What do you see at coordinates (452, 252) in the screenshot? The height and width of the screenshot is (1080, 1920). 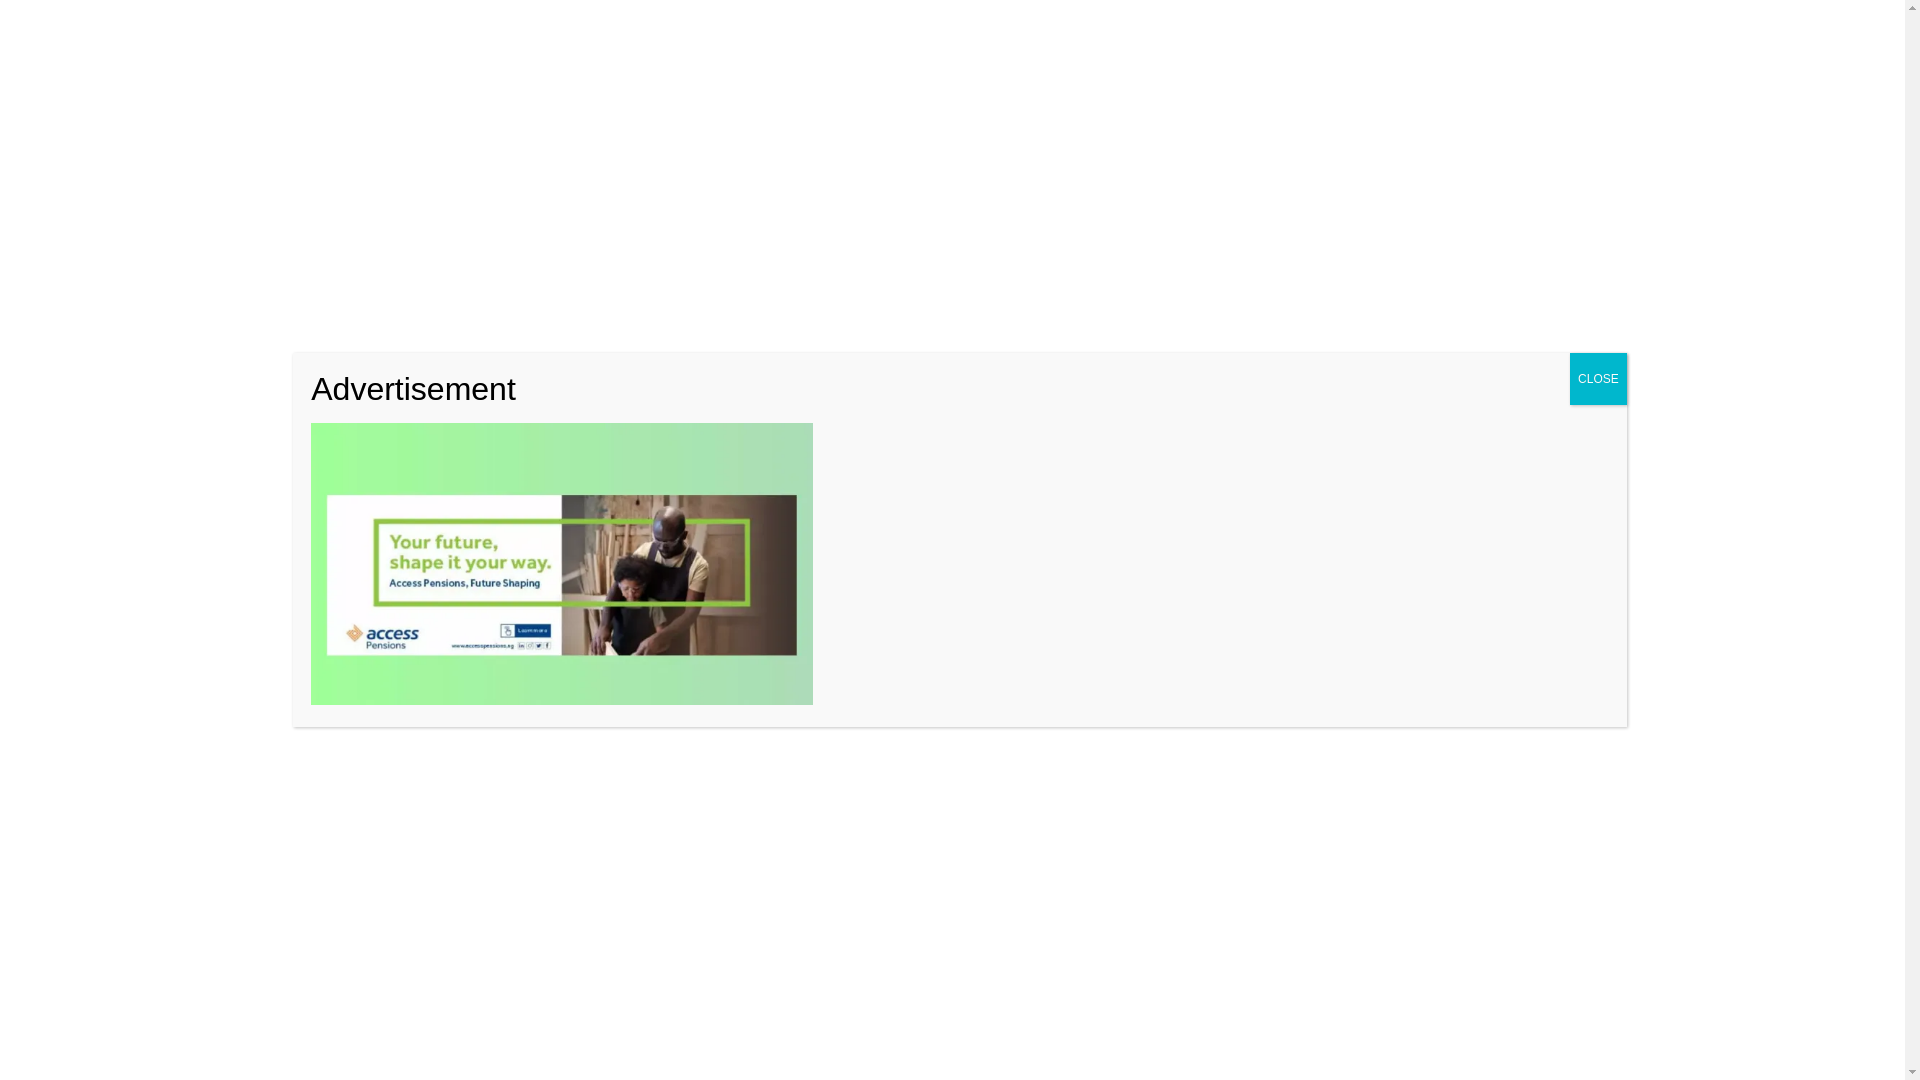 I see `News` at bounding box center [452, 252].